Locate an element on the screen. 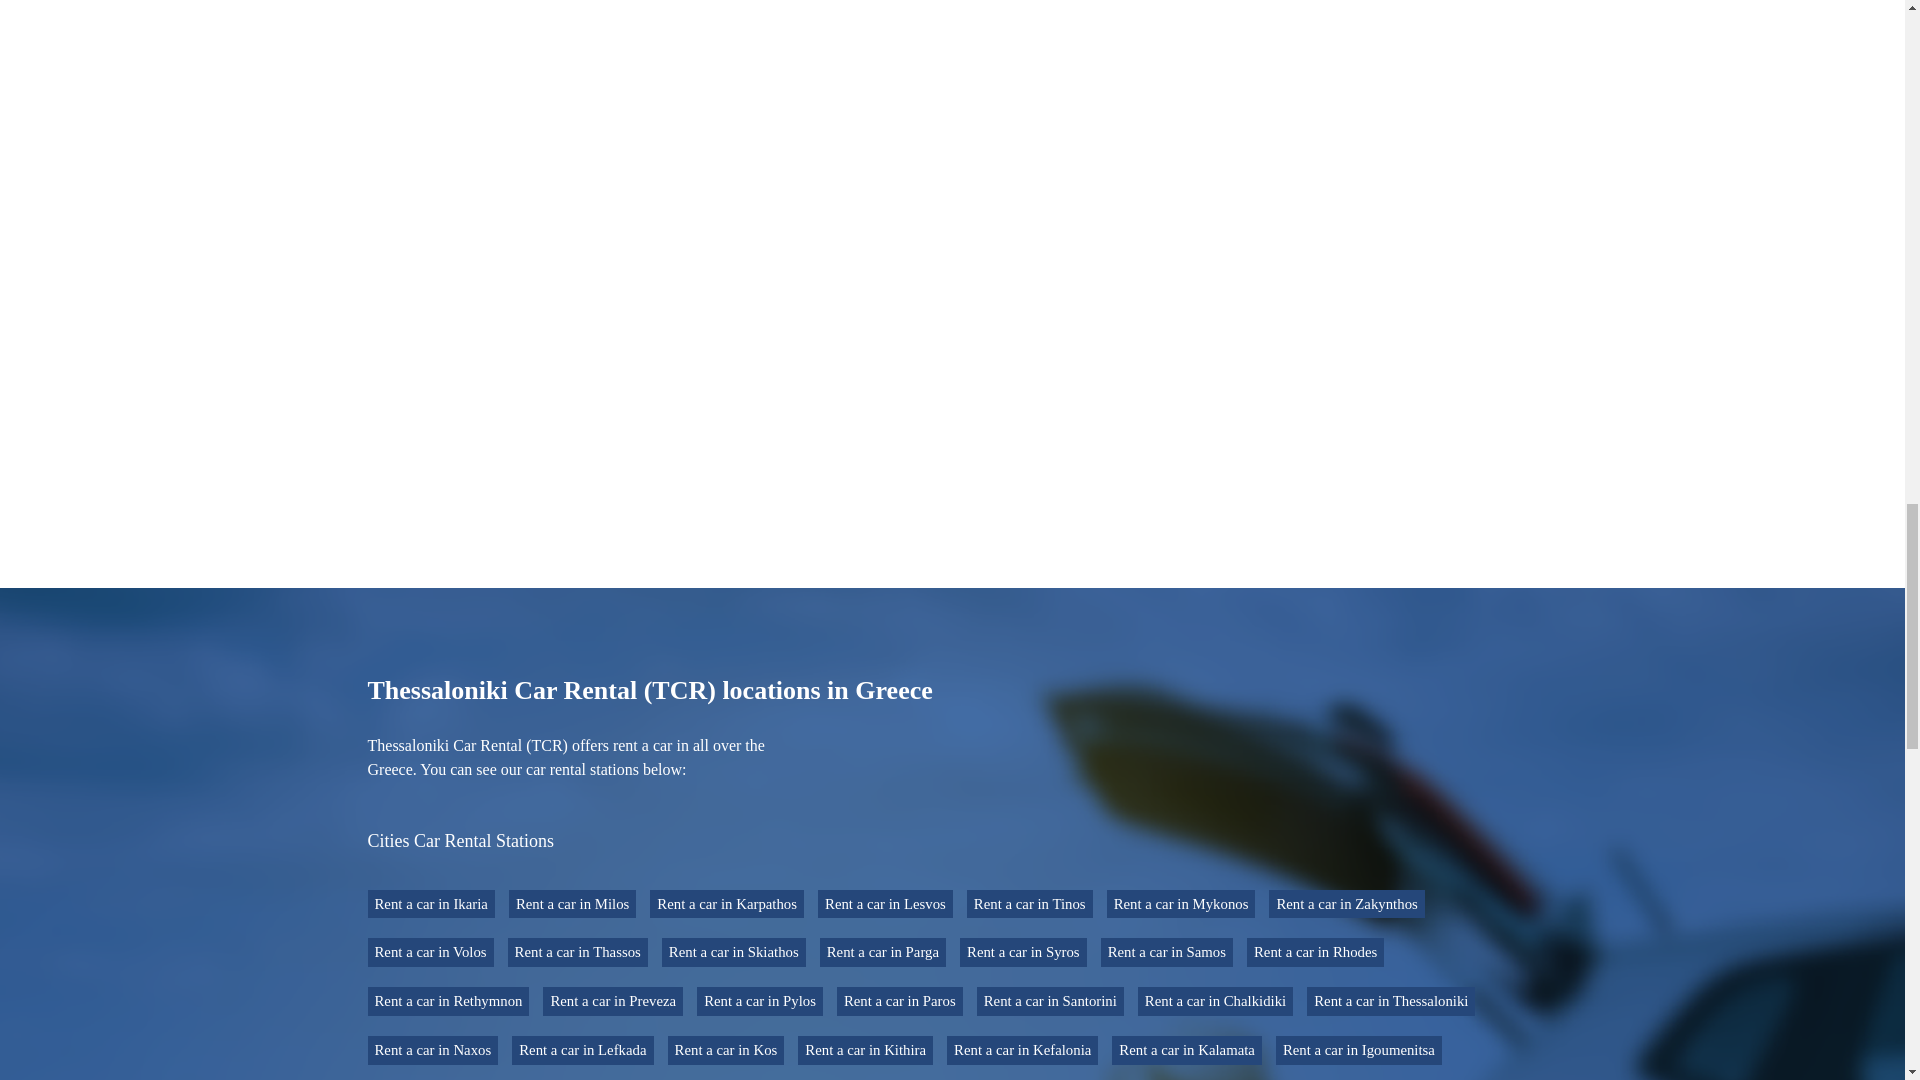  Rent a car in Tinos is located at coordinates (1030, 904).